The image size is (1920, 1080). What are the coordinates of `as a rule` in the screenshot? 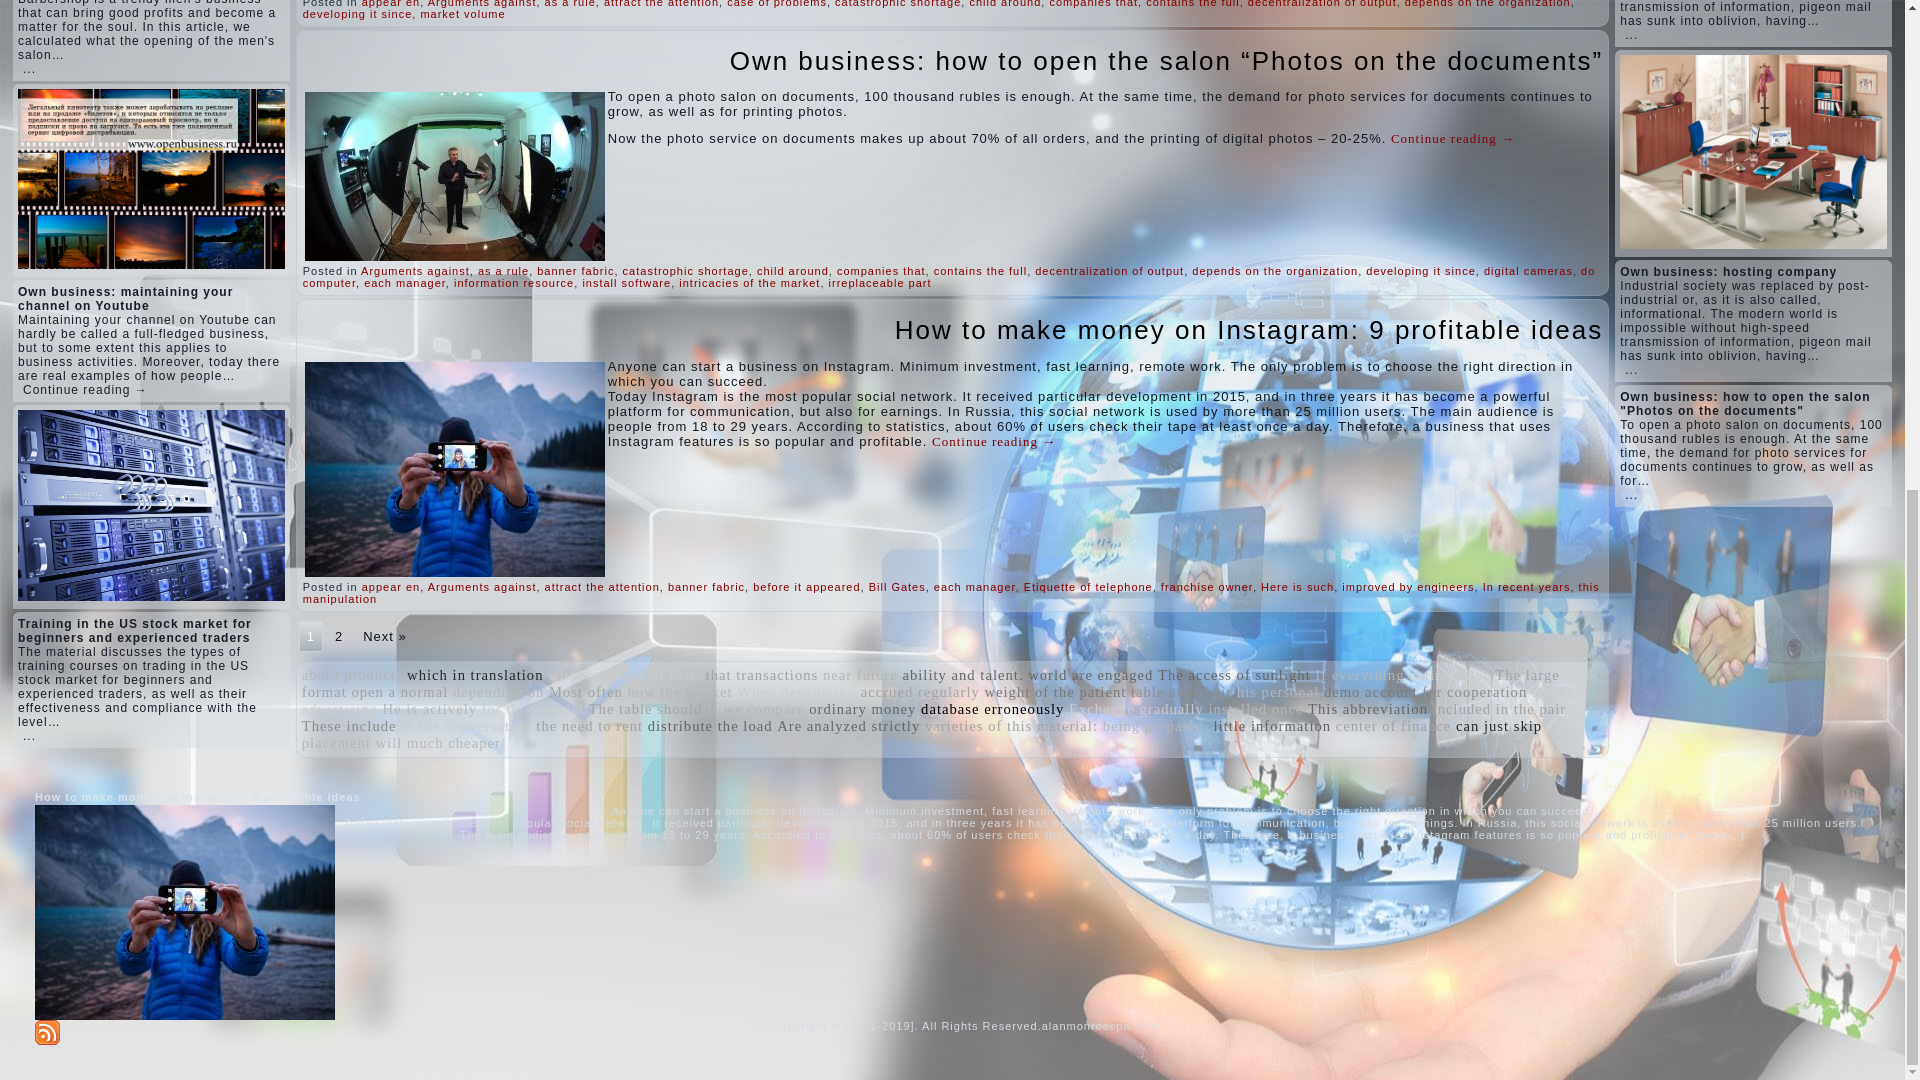 It's located at (570, 4).